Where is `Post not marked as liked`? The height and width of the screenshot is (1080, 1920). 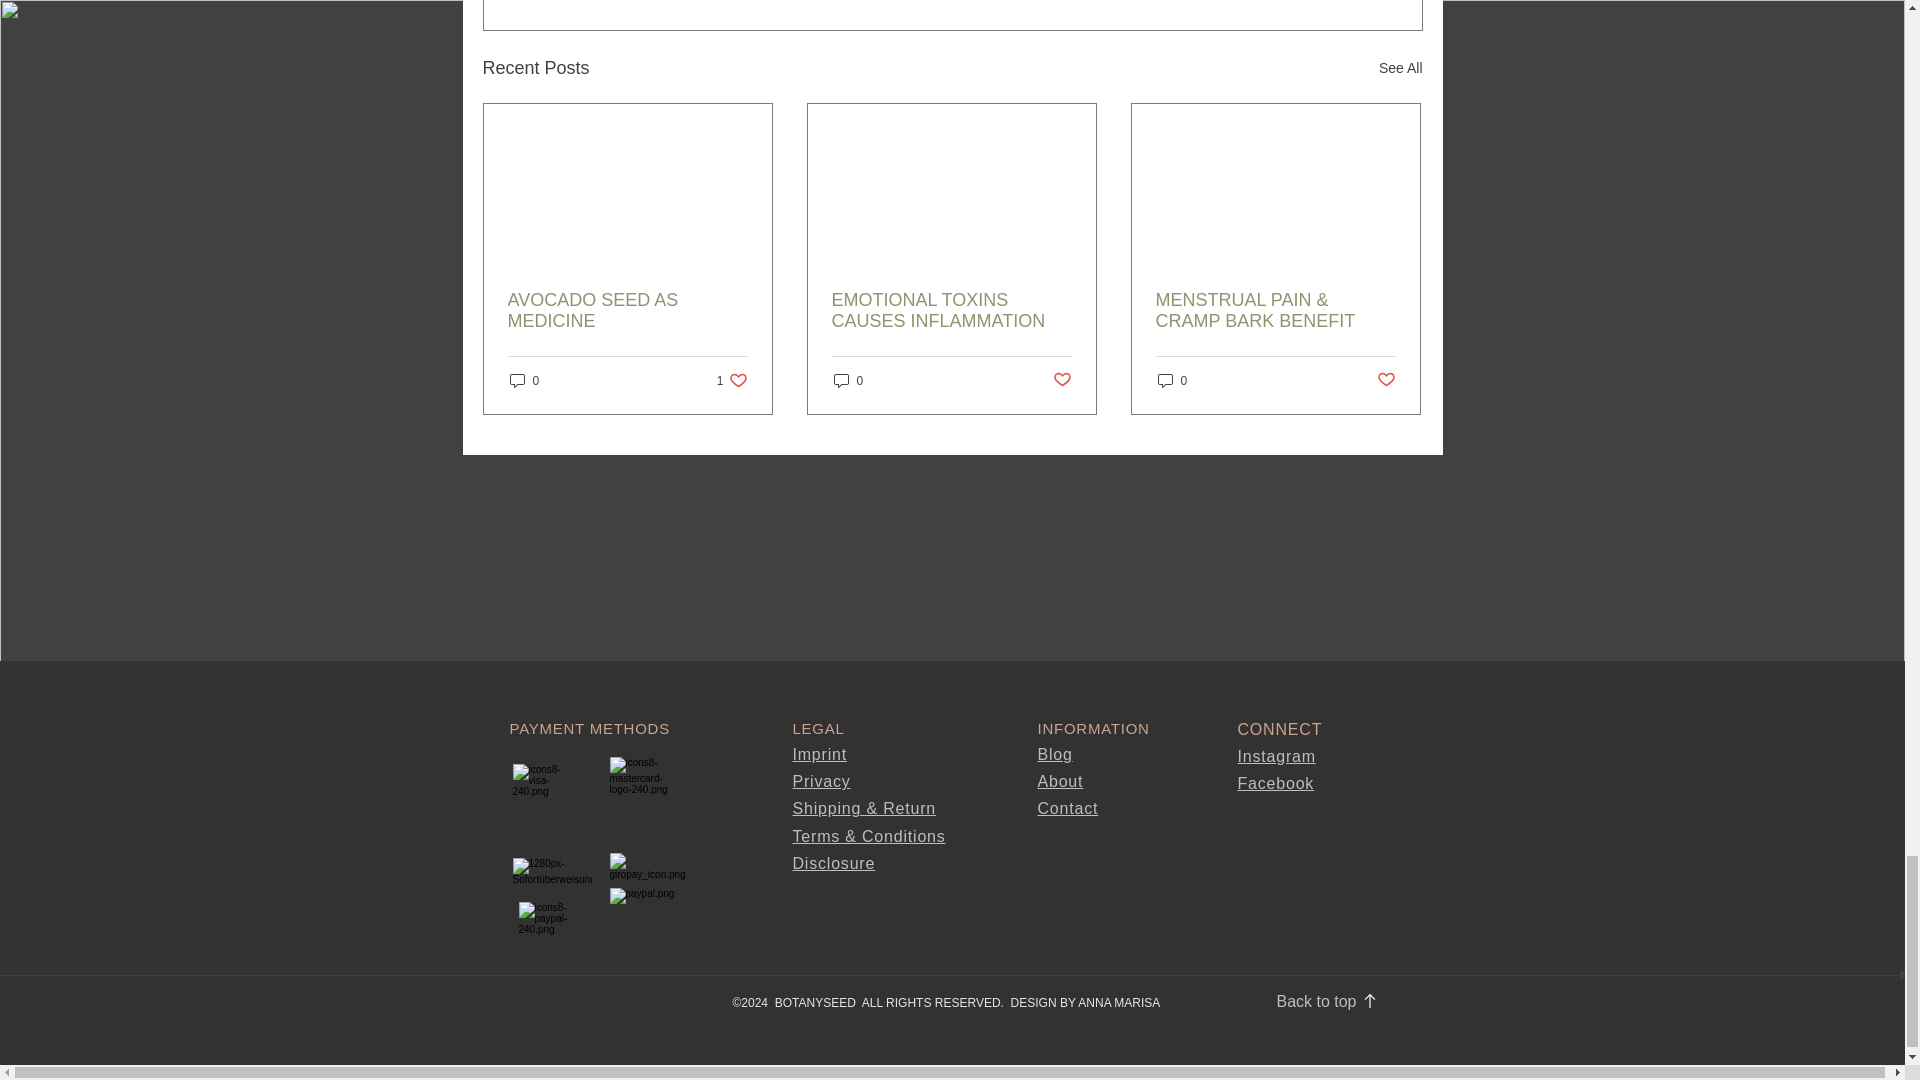 Post not marked as liked is located at coordinates (732, 380).